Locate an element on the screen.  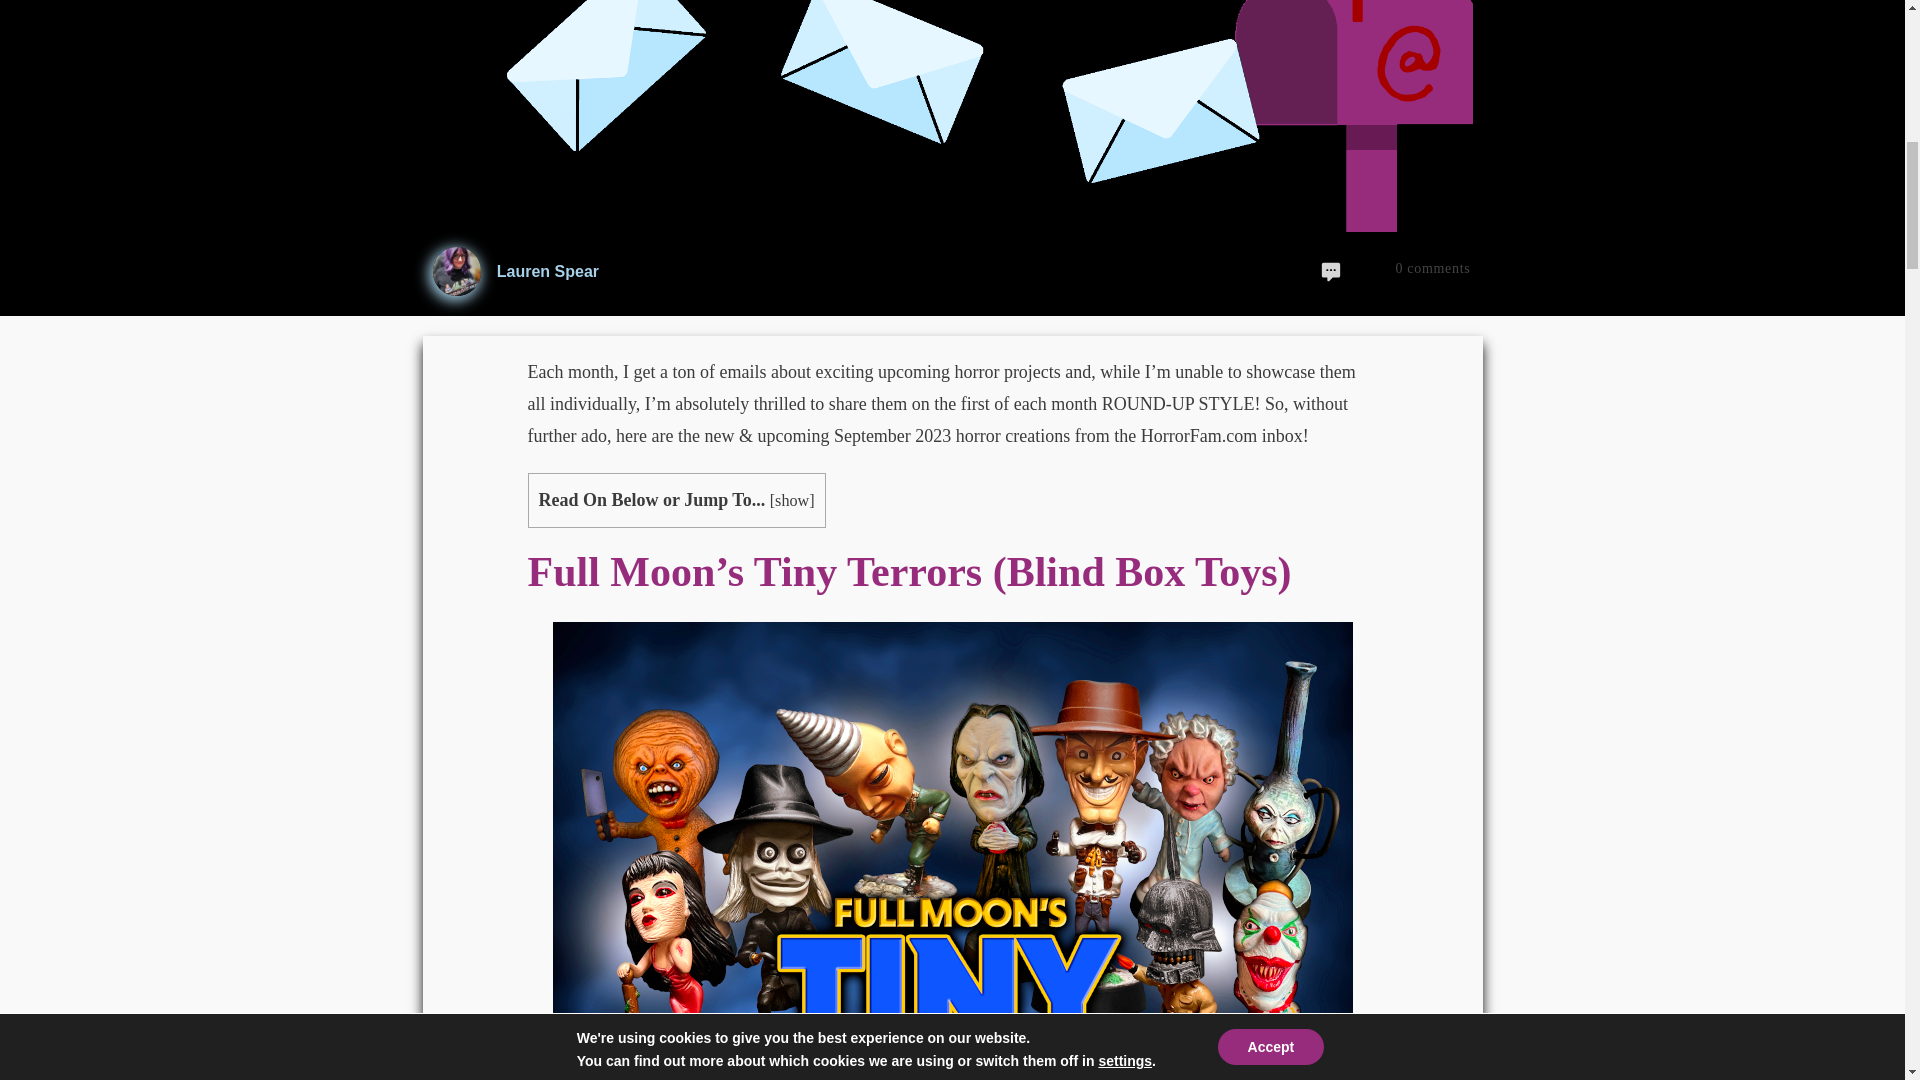
Featured Image Narrow Content is located at coordinates (456, 270).